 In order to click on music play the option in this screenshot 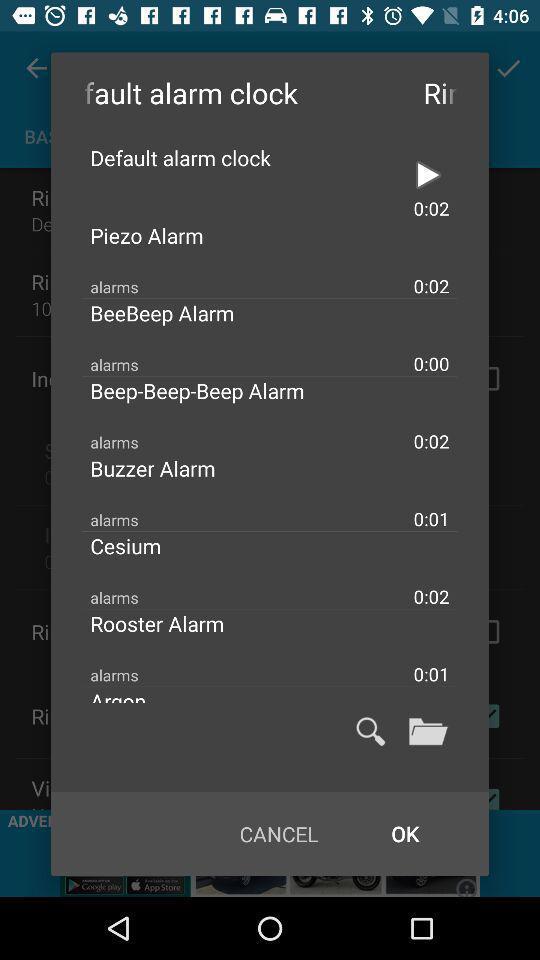, I will do `click(428, 175)`.